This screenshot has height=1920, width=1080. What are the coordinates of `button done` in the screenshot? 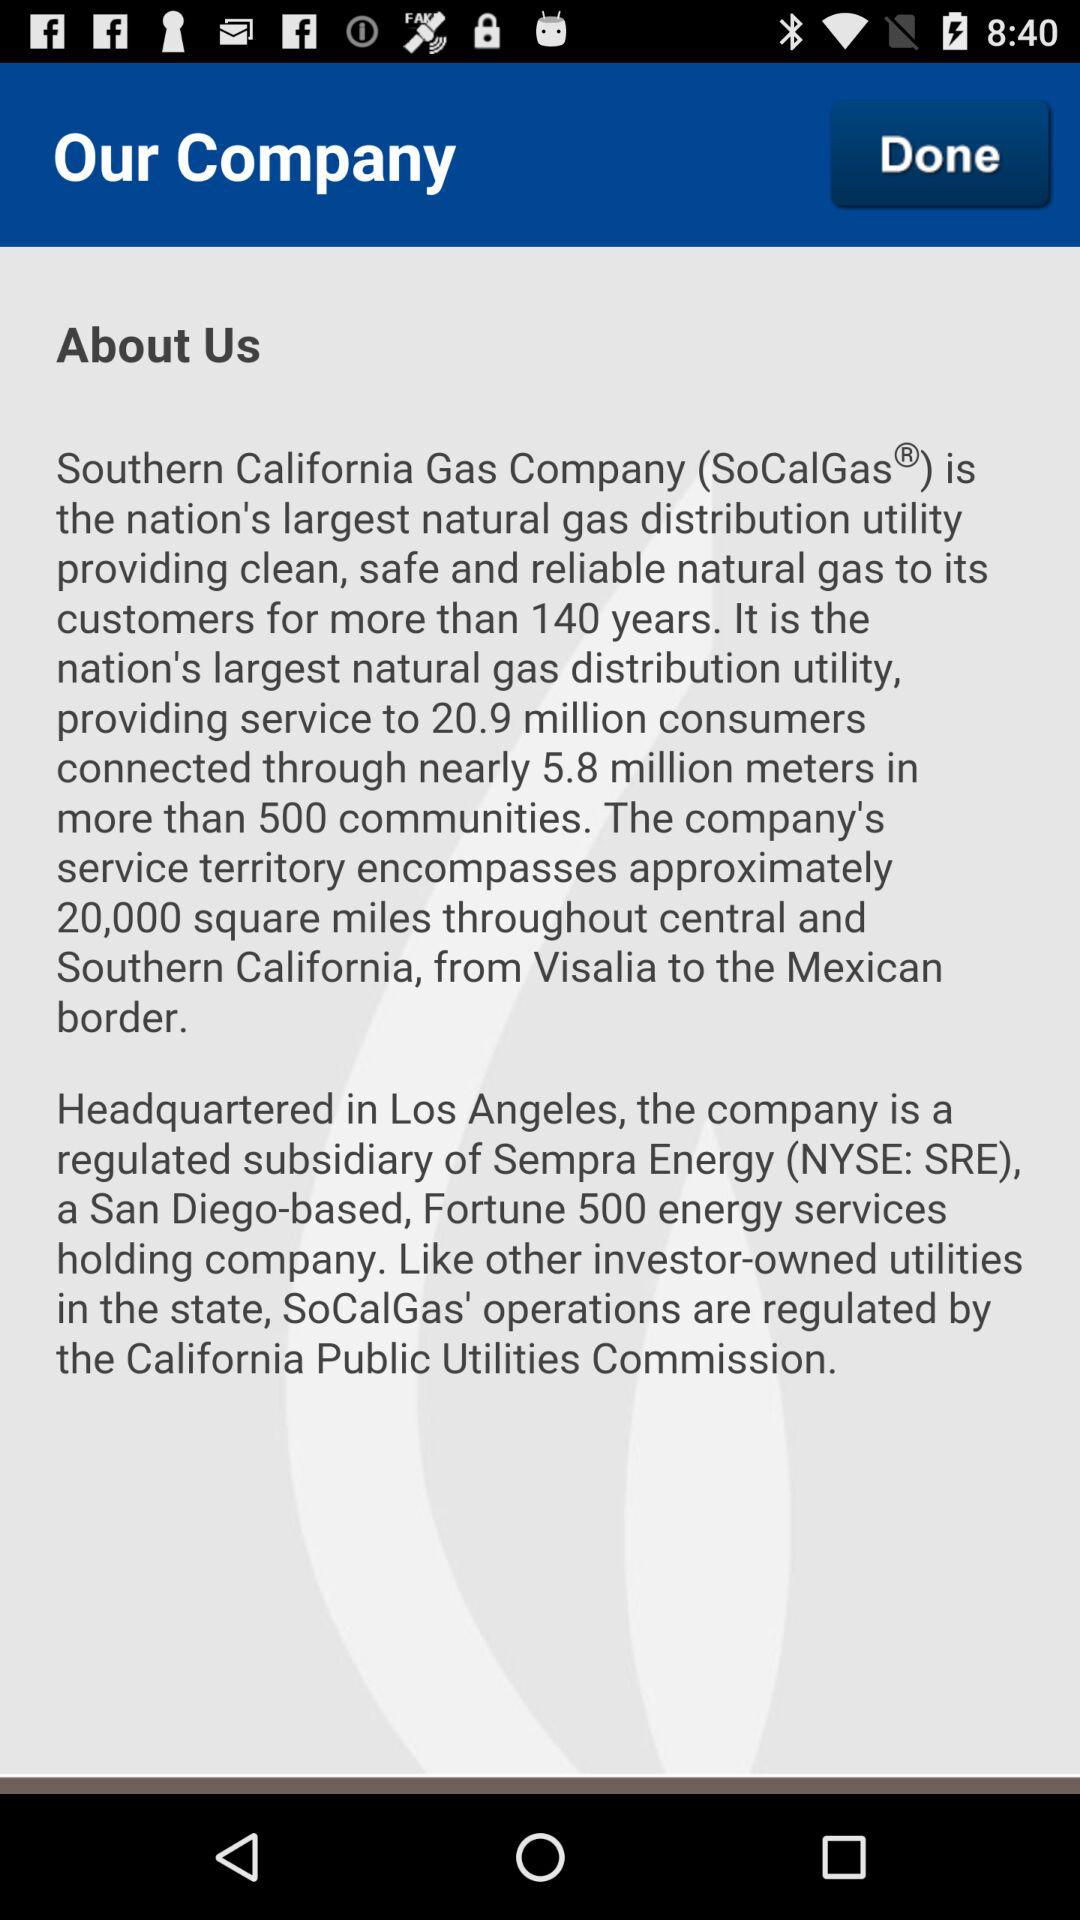 It's located at (941, 154).